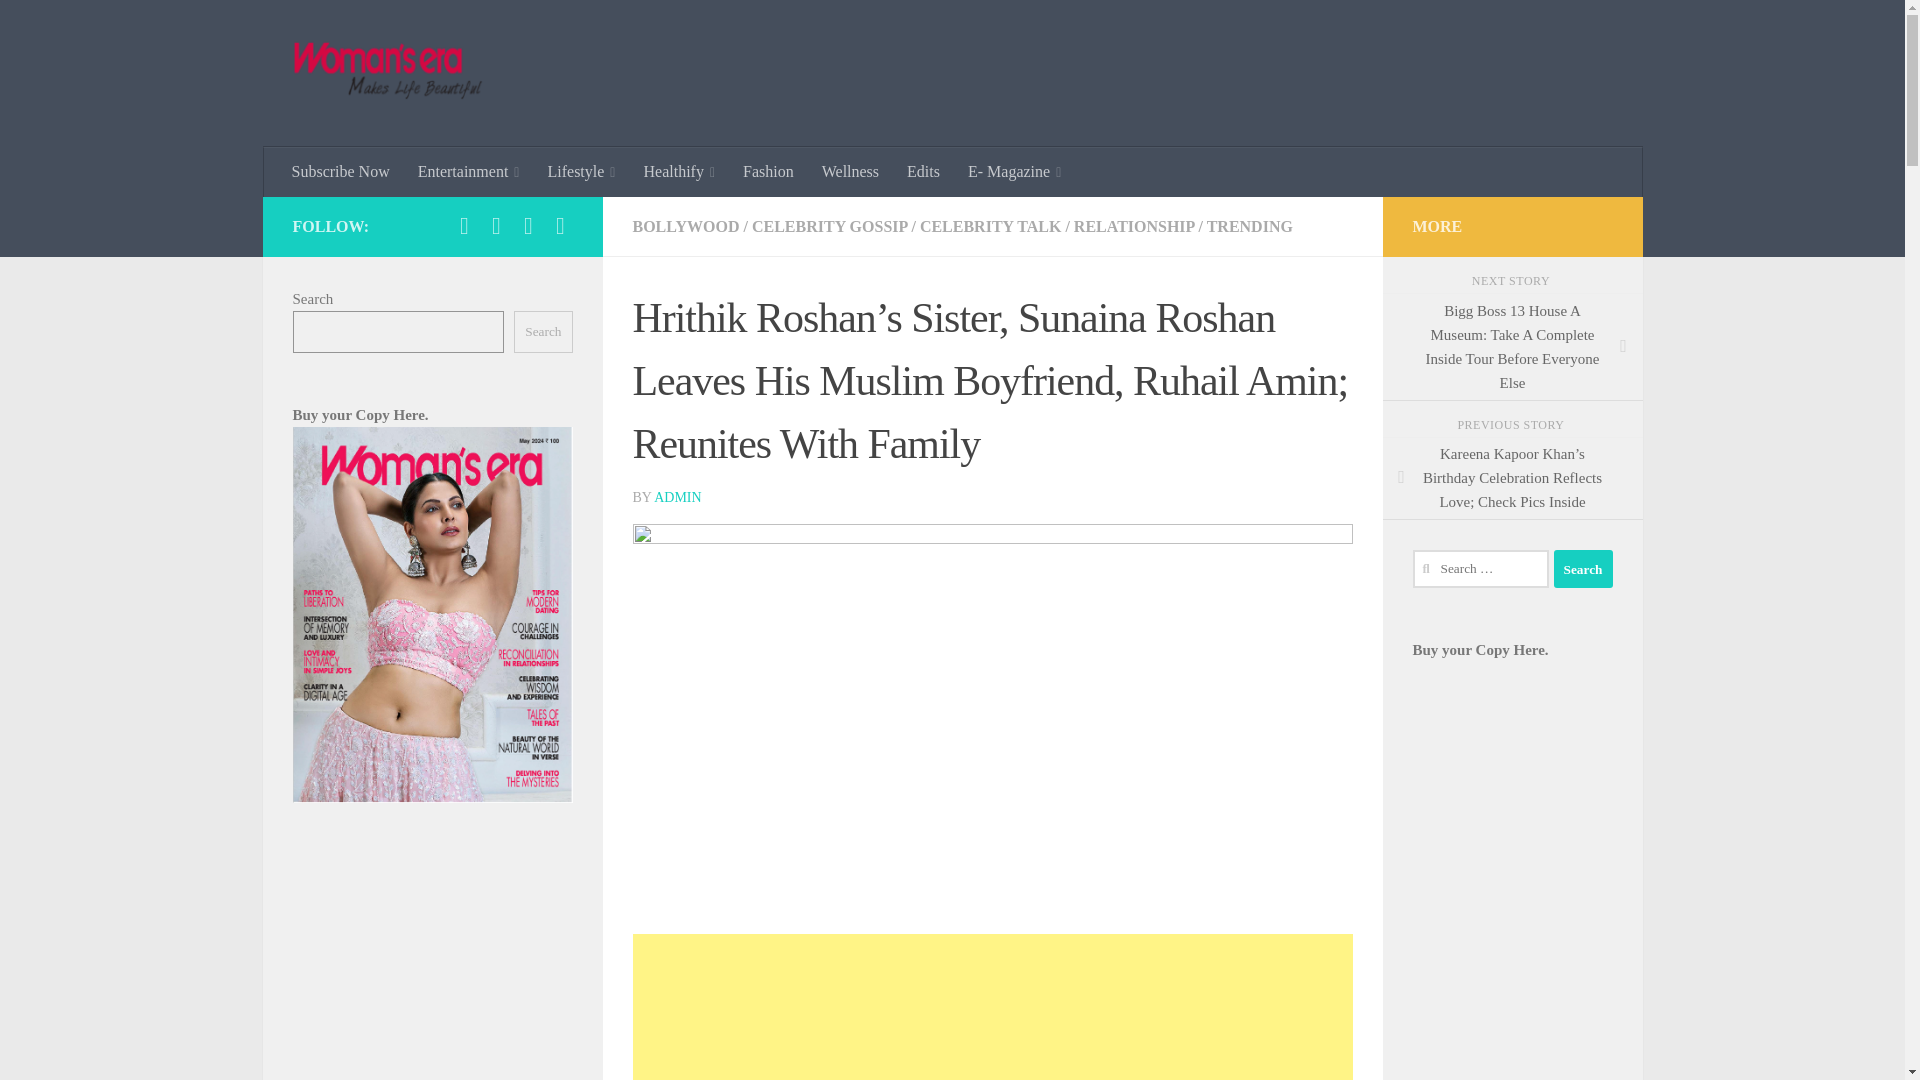 The image size is (1920, 1080). What do you see at coordinates (468, 171) in the screenshot?
I see `Entertainment` at bounding box center [468, 171].